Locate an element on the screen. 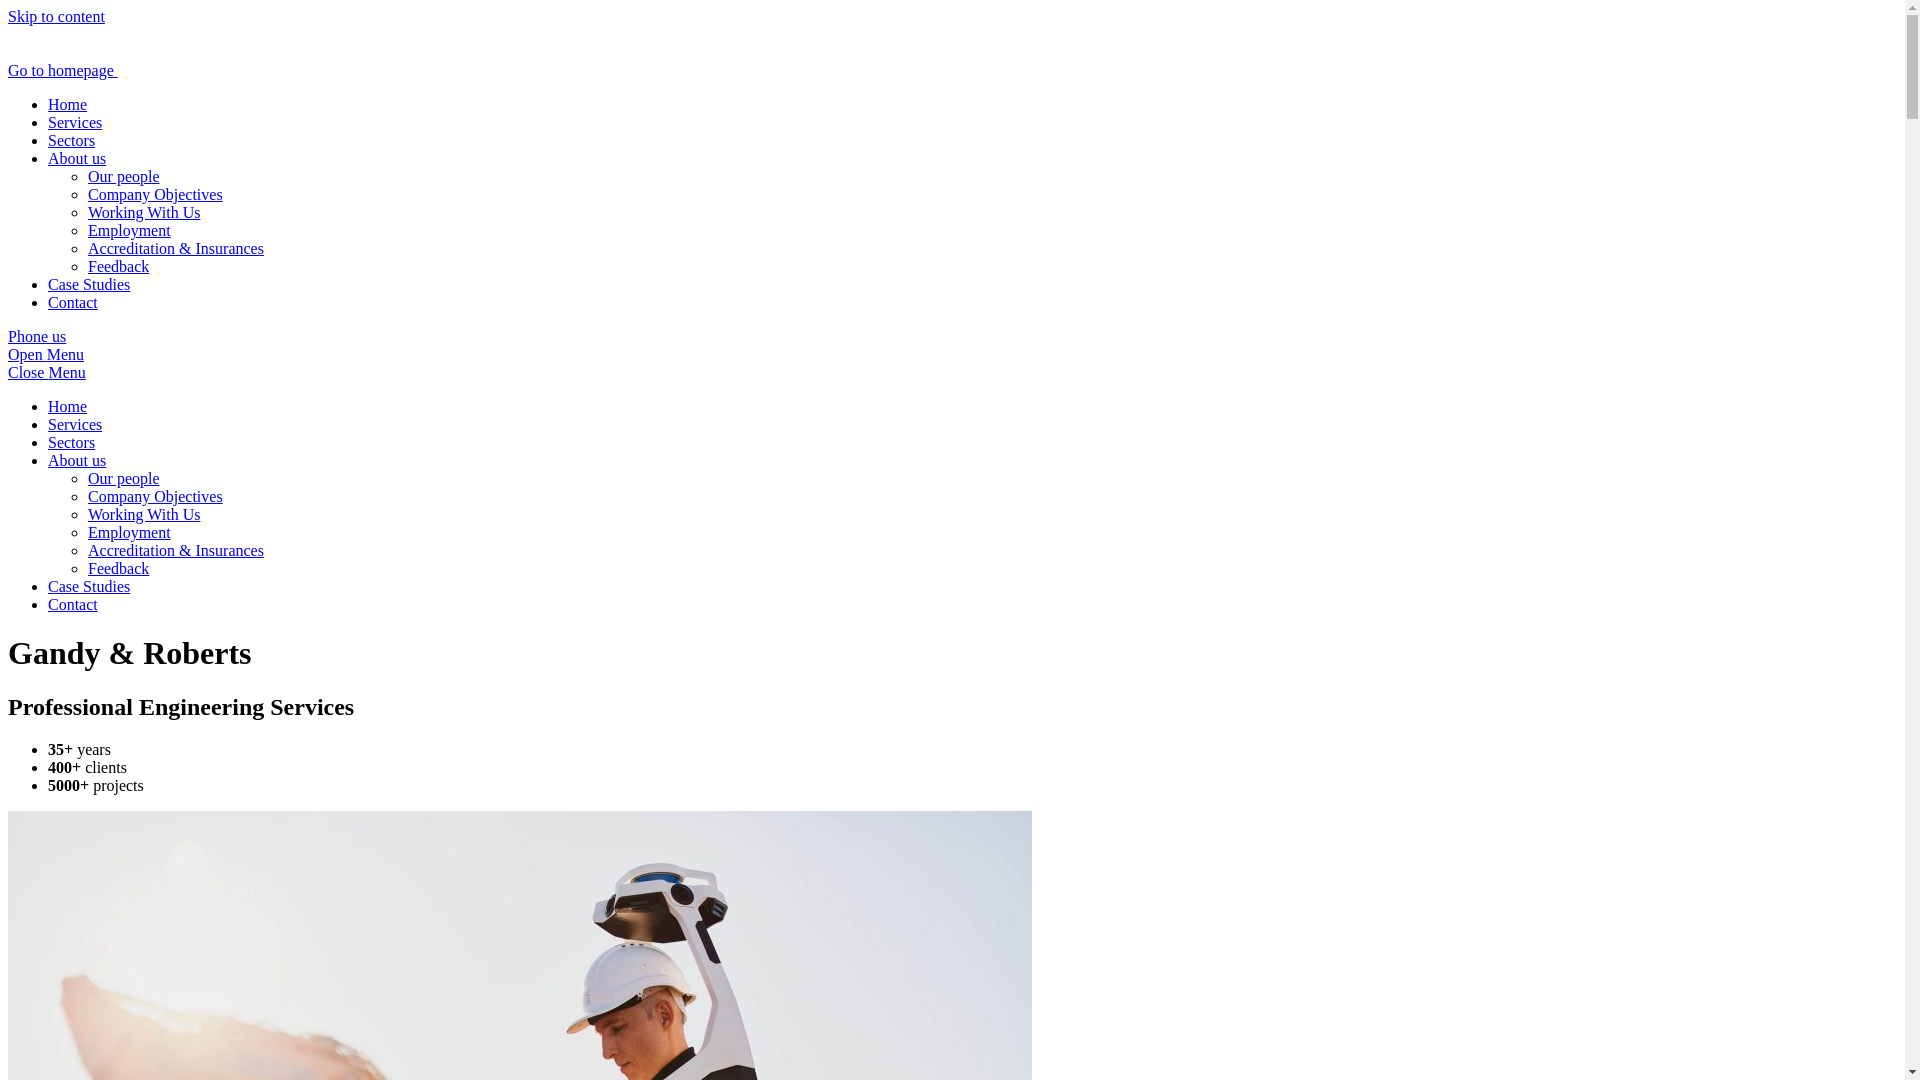 The width and height of the screenshot is (1920, 1080). Our people is located at coordinates (124, 478).